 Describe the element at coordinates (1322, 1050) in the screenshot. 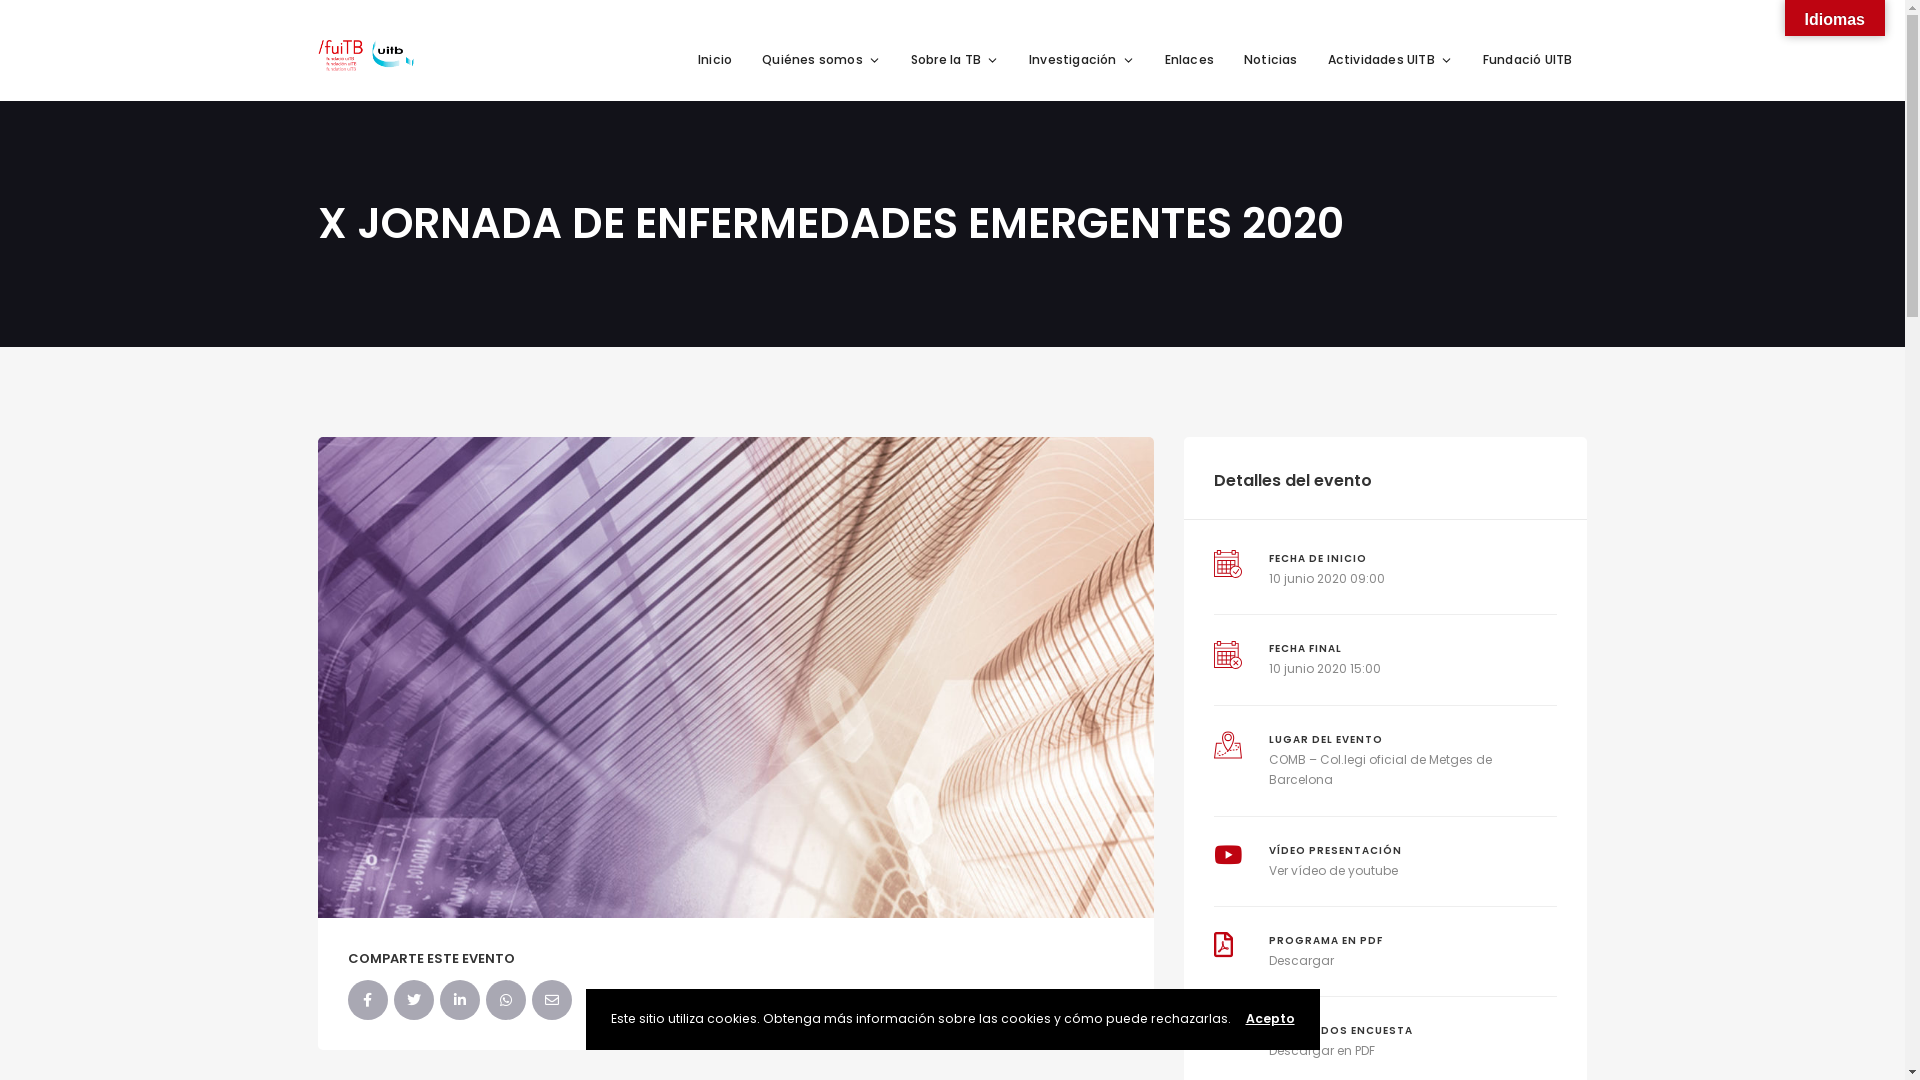

I see `Descargar en PDF` at that location.